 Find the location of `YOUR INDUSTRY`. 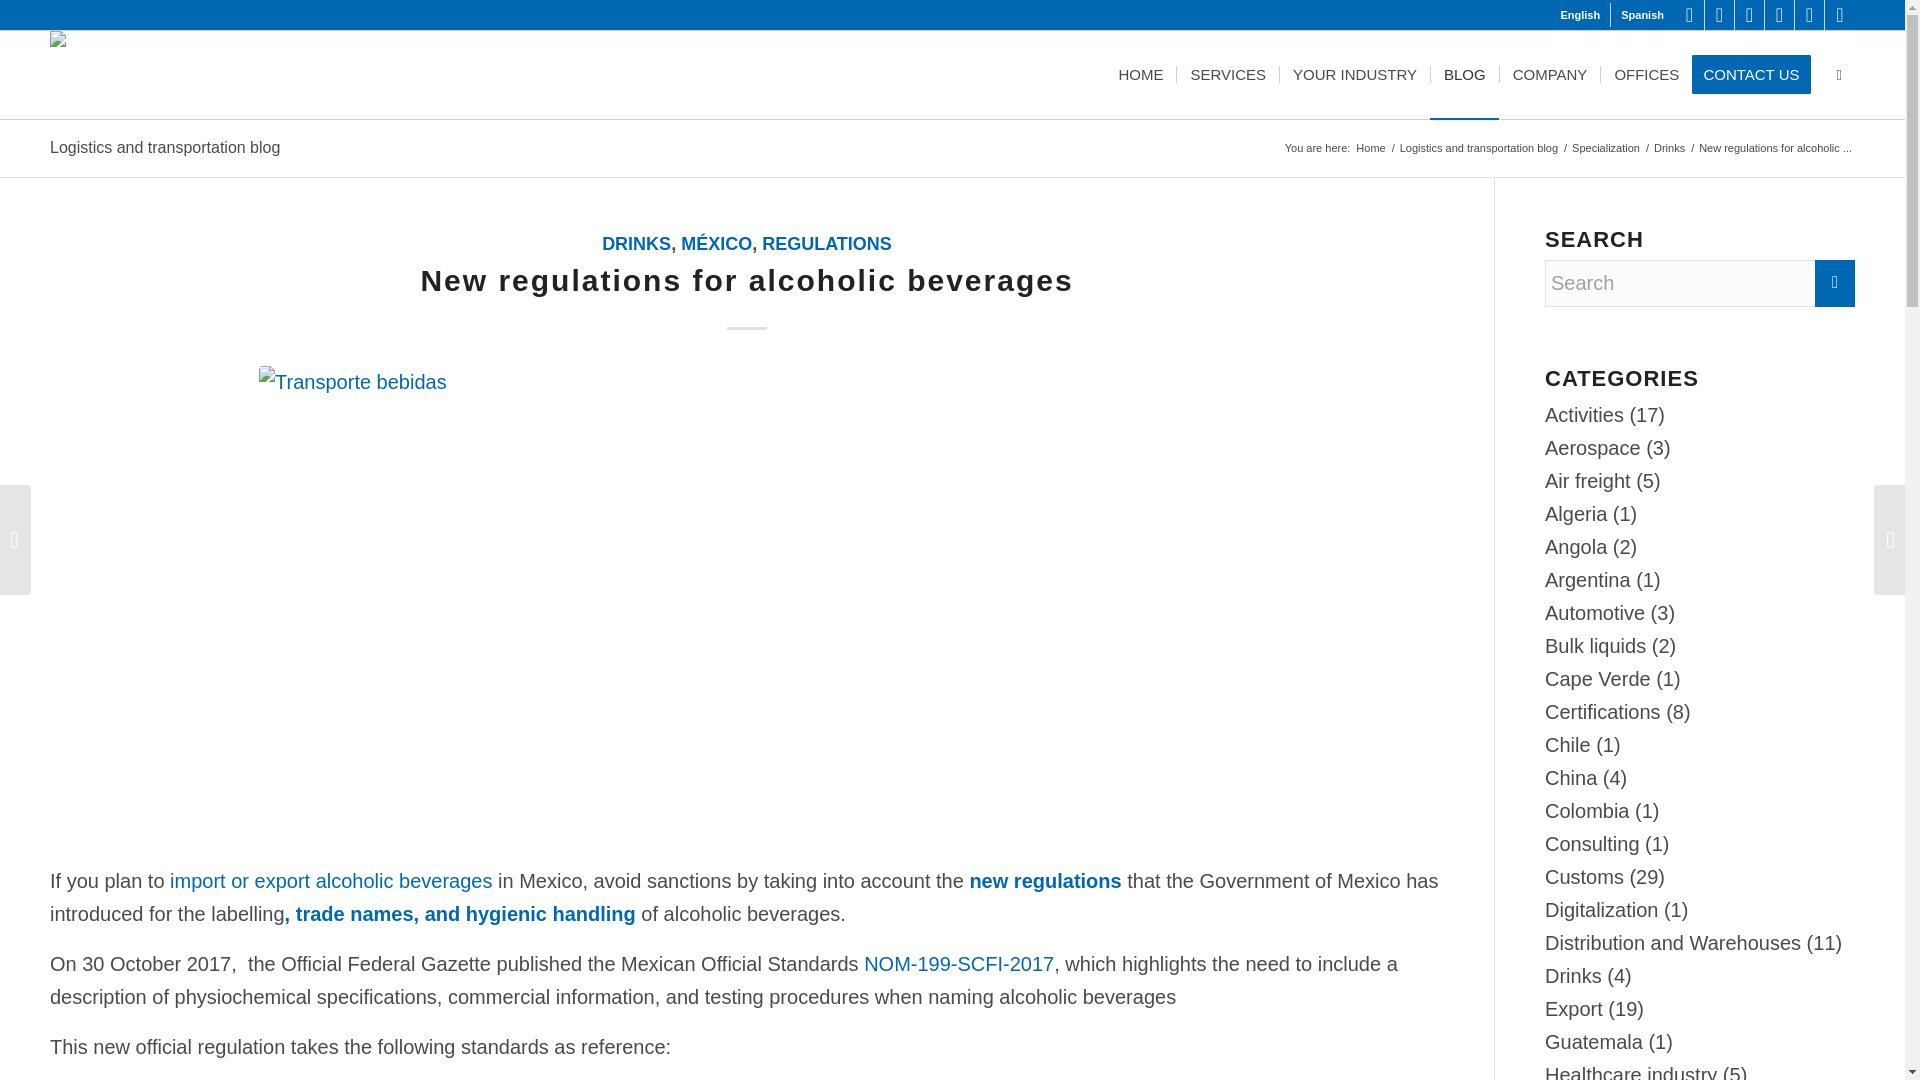

YOUR INDUSTRY is located at coordinates (1354, 74).